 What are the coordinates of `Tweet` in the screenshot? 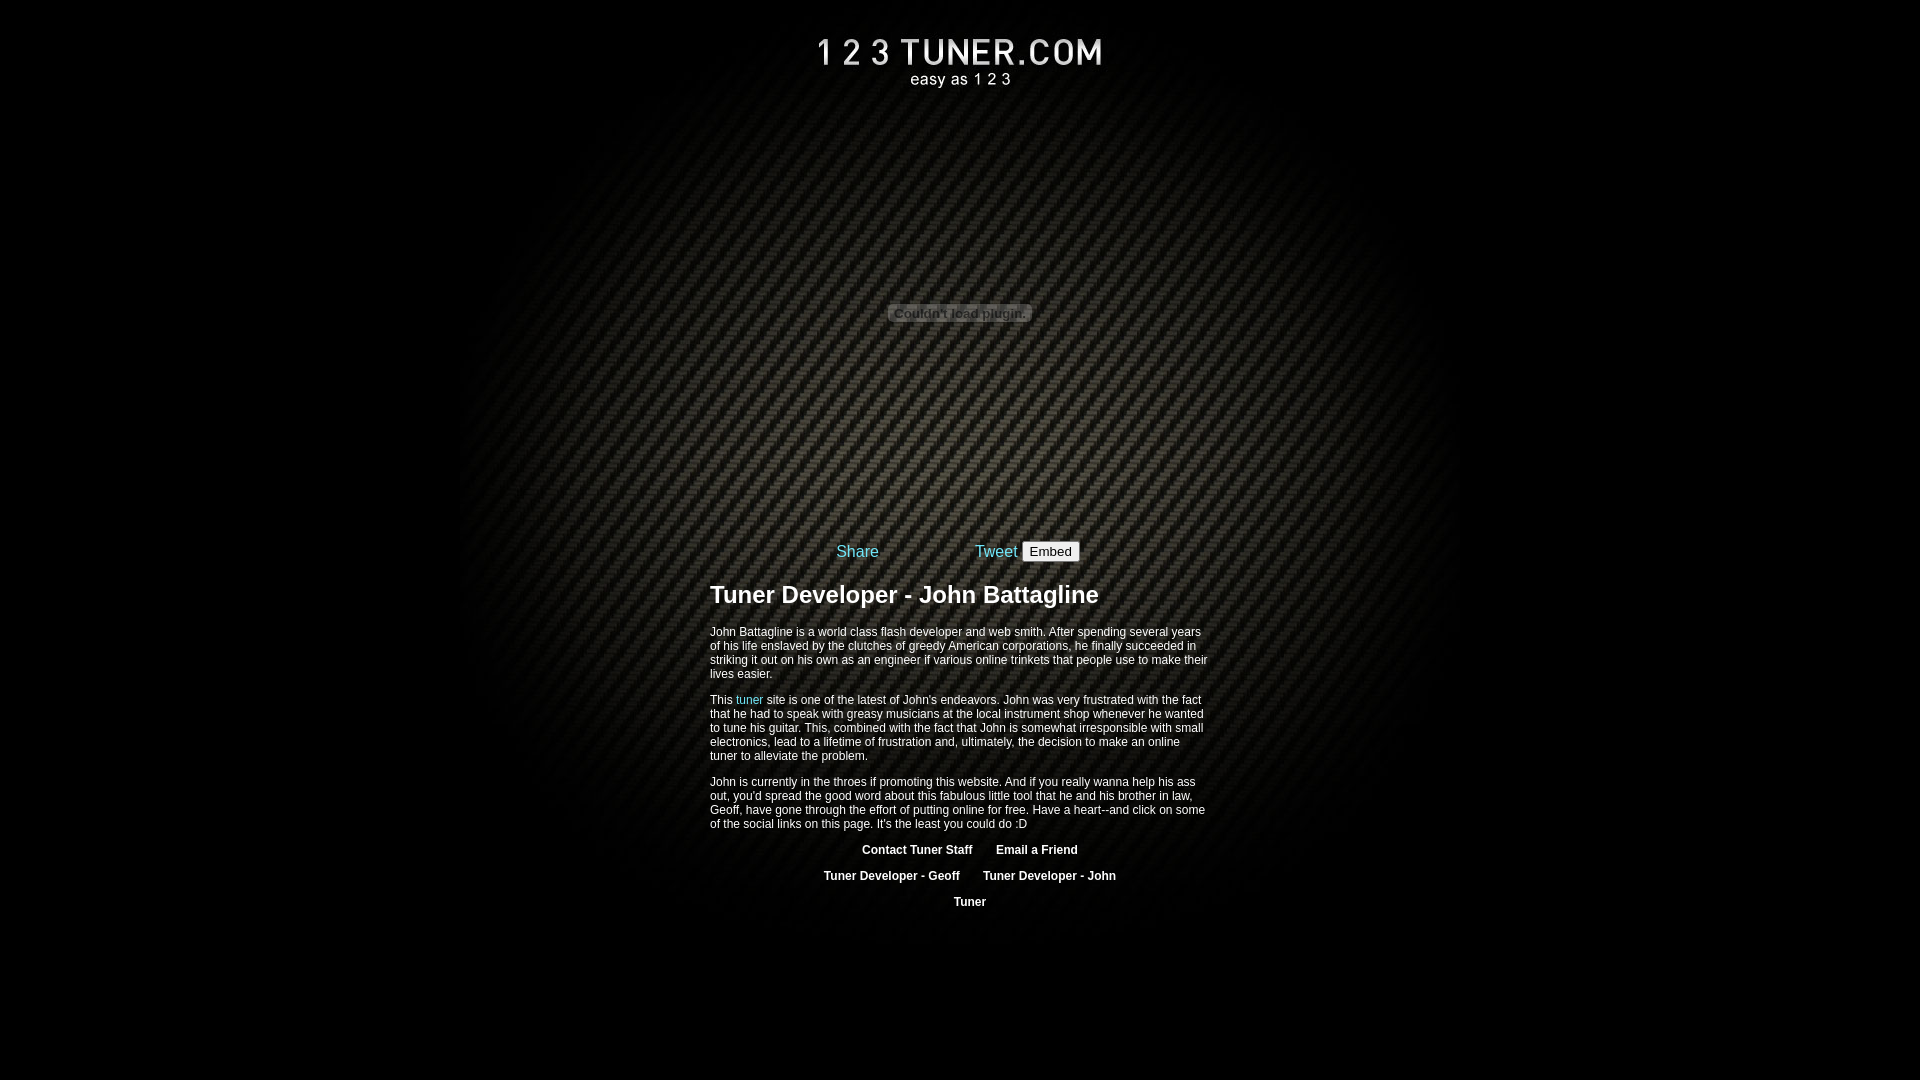 It's located at (996, 550).